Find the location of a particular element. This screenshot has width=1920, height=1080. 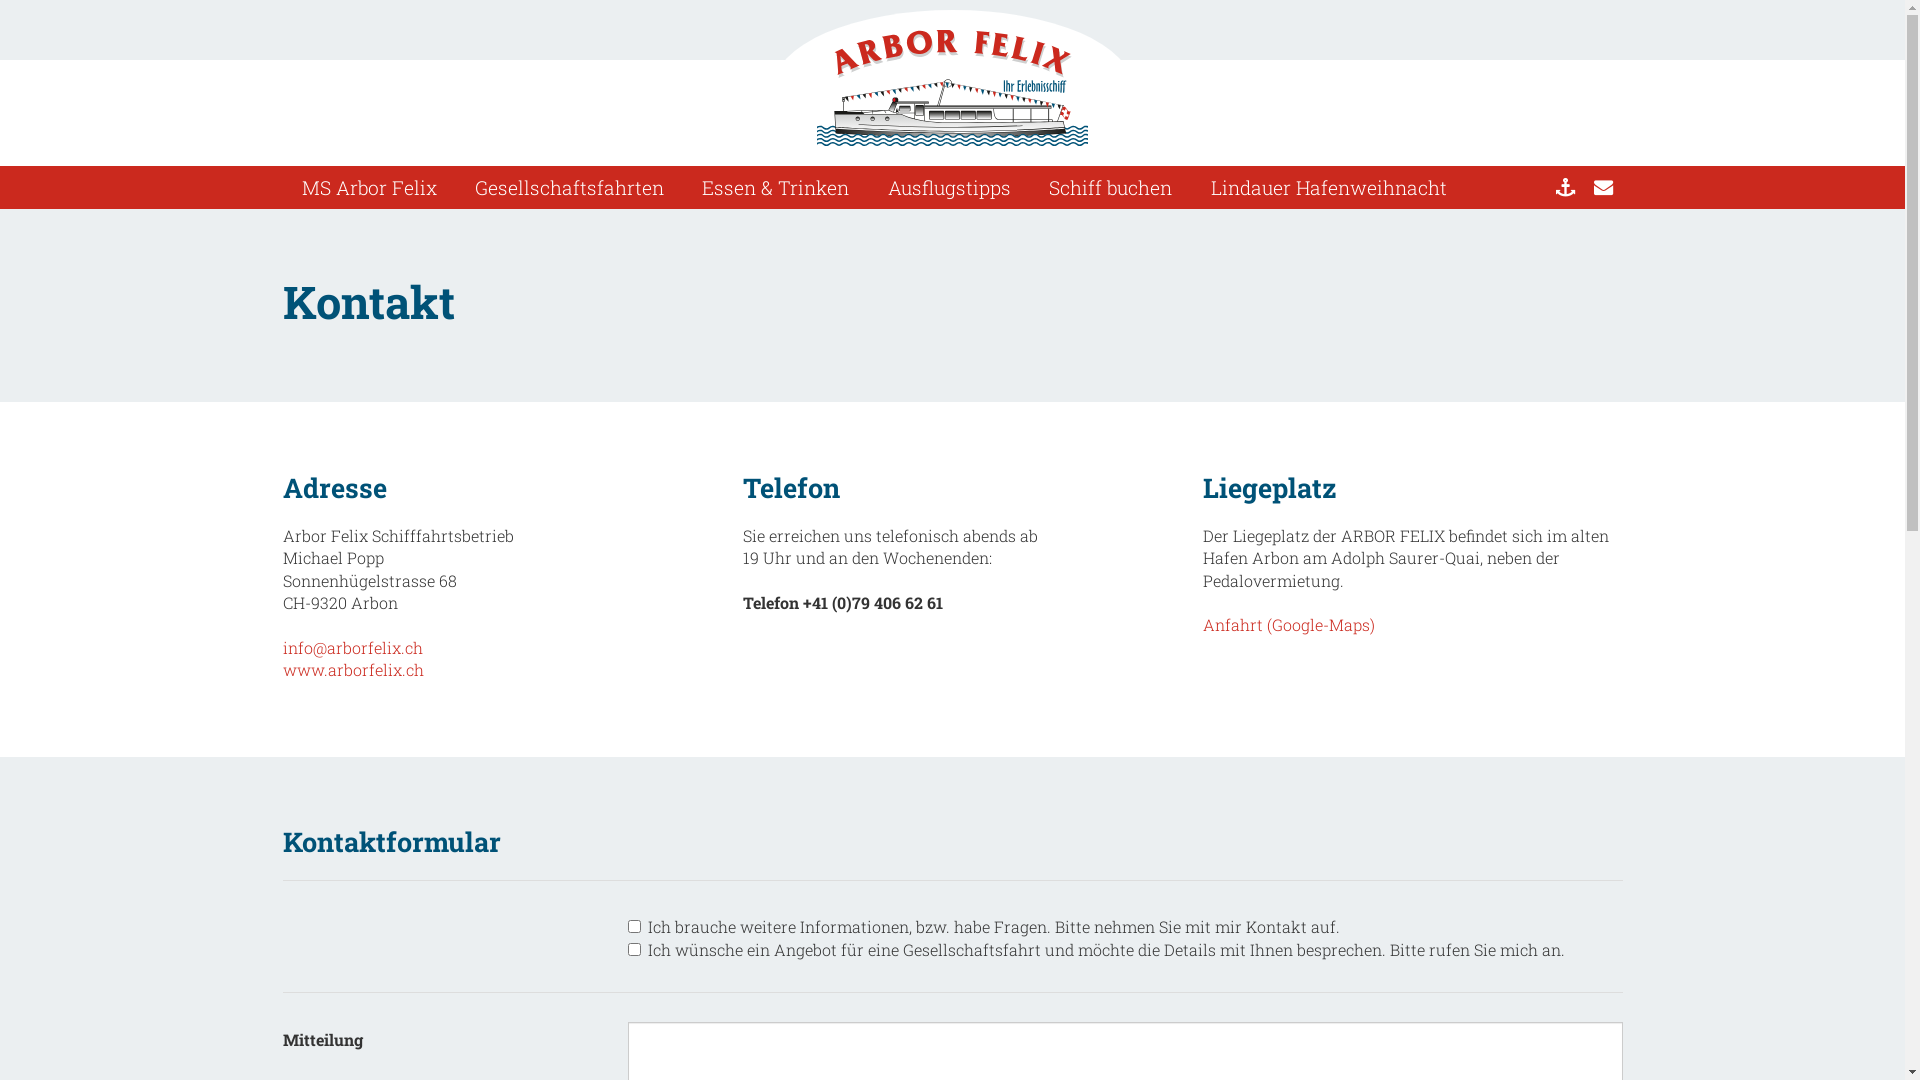

Essen & Trinken is located at coordinates (776, 188).